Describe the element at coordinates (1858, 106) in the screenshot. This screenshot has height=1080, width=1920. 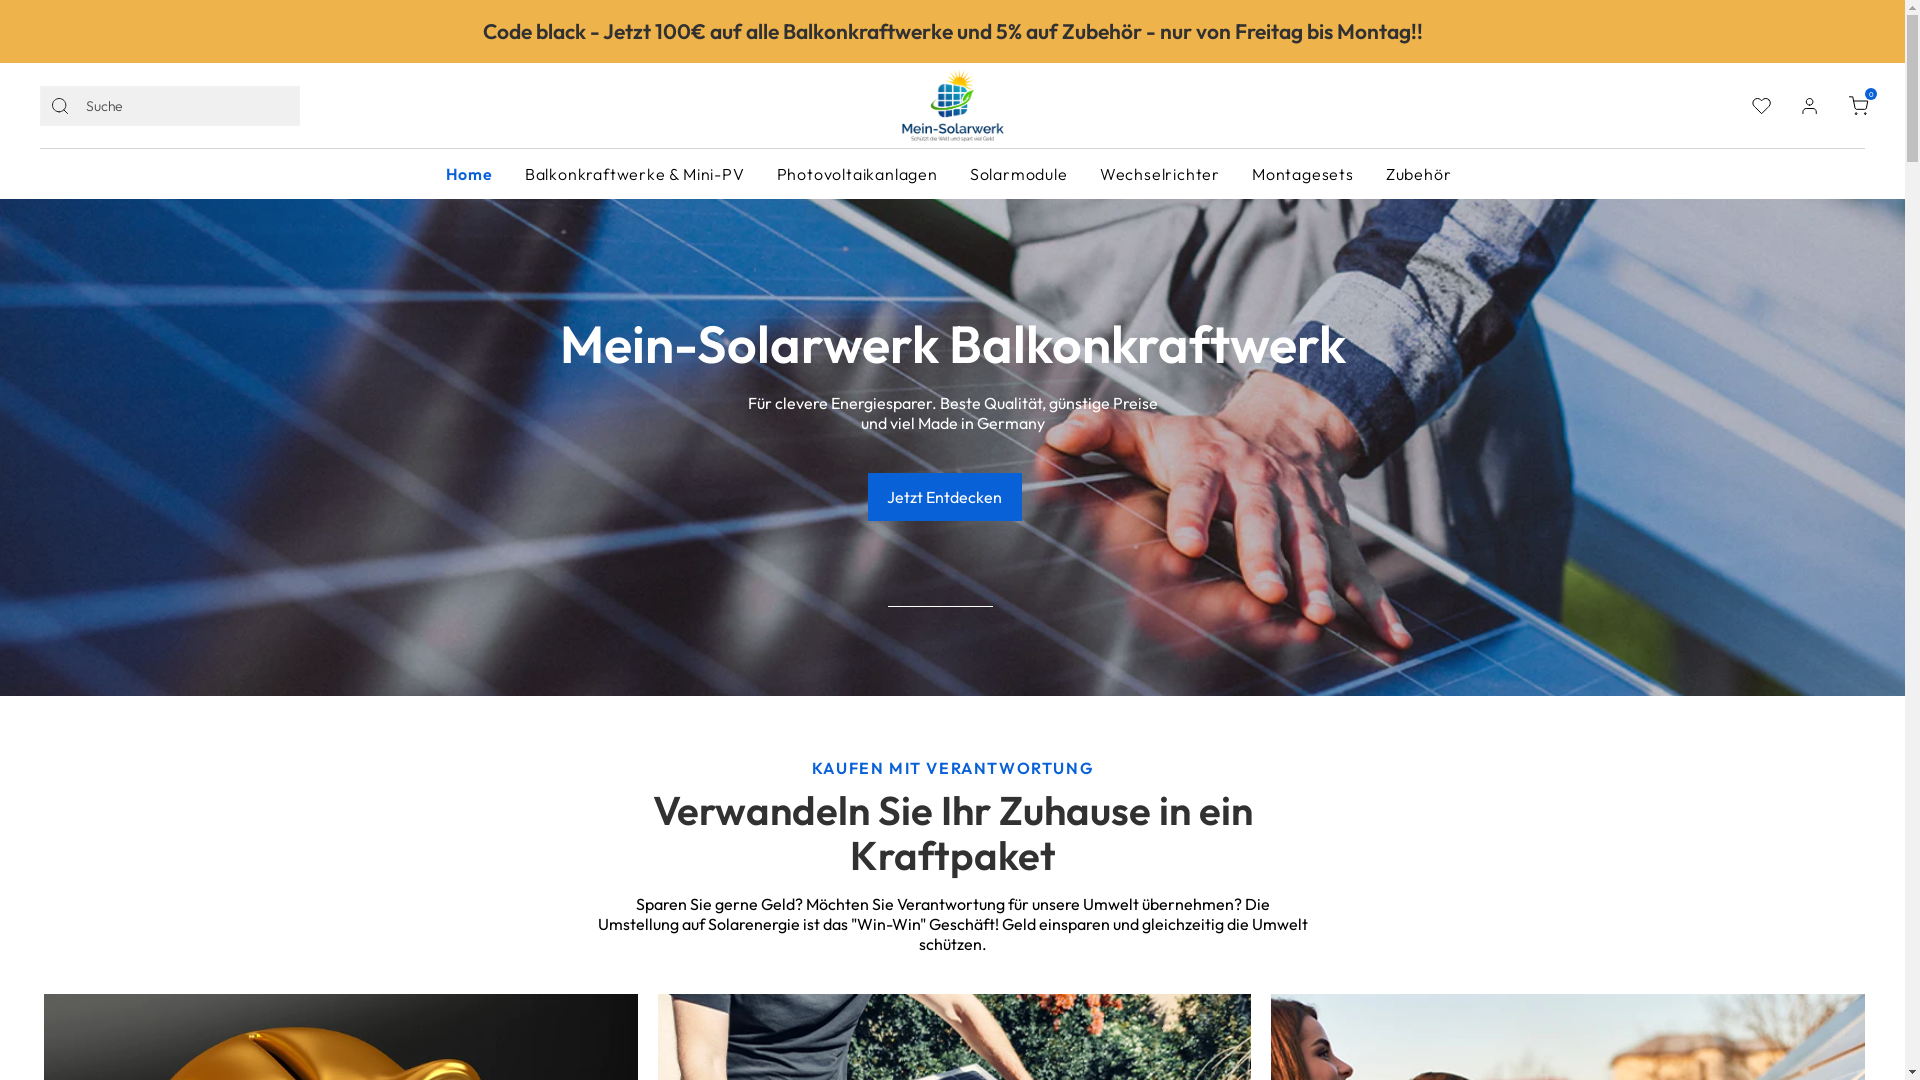
I see `0` at that location.